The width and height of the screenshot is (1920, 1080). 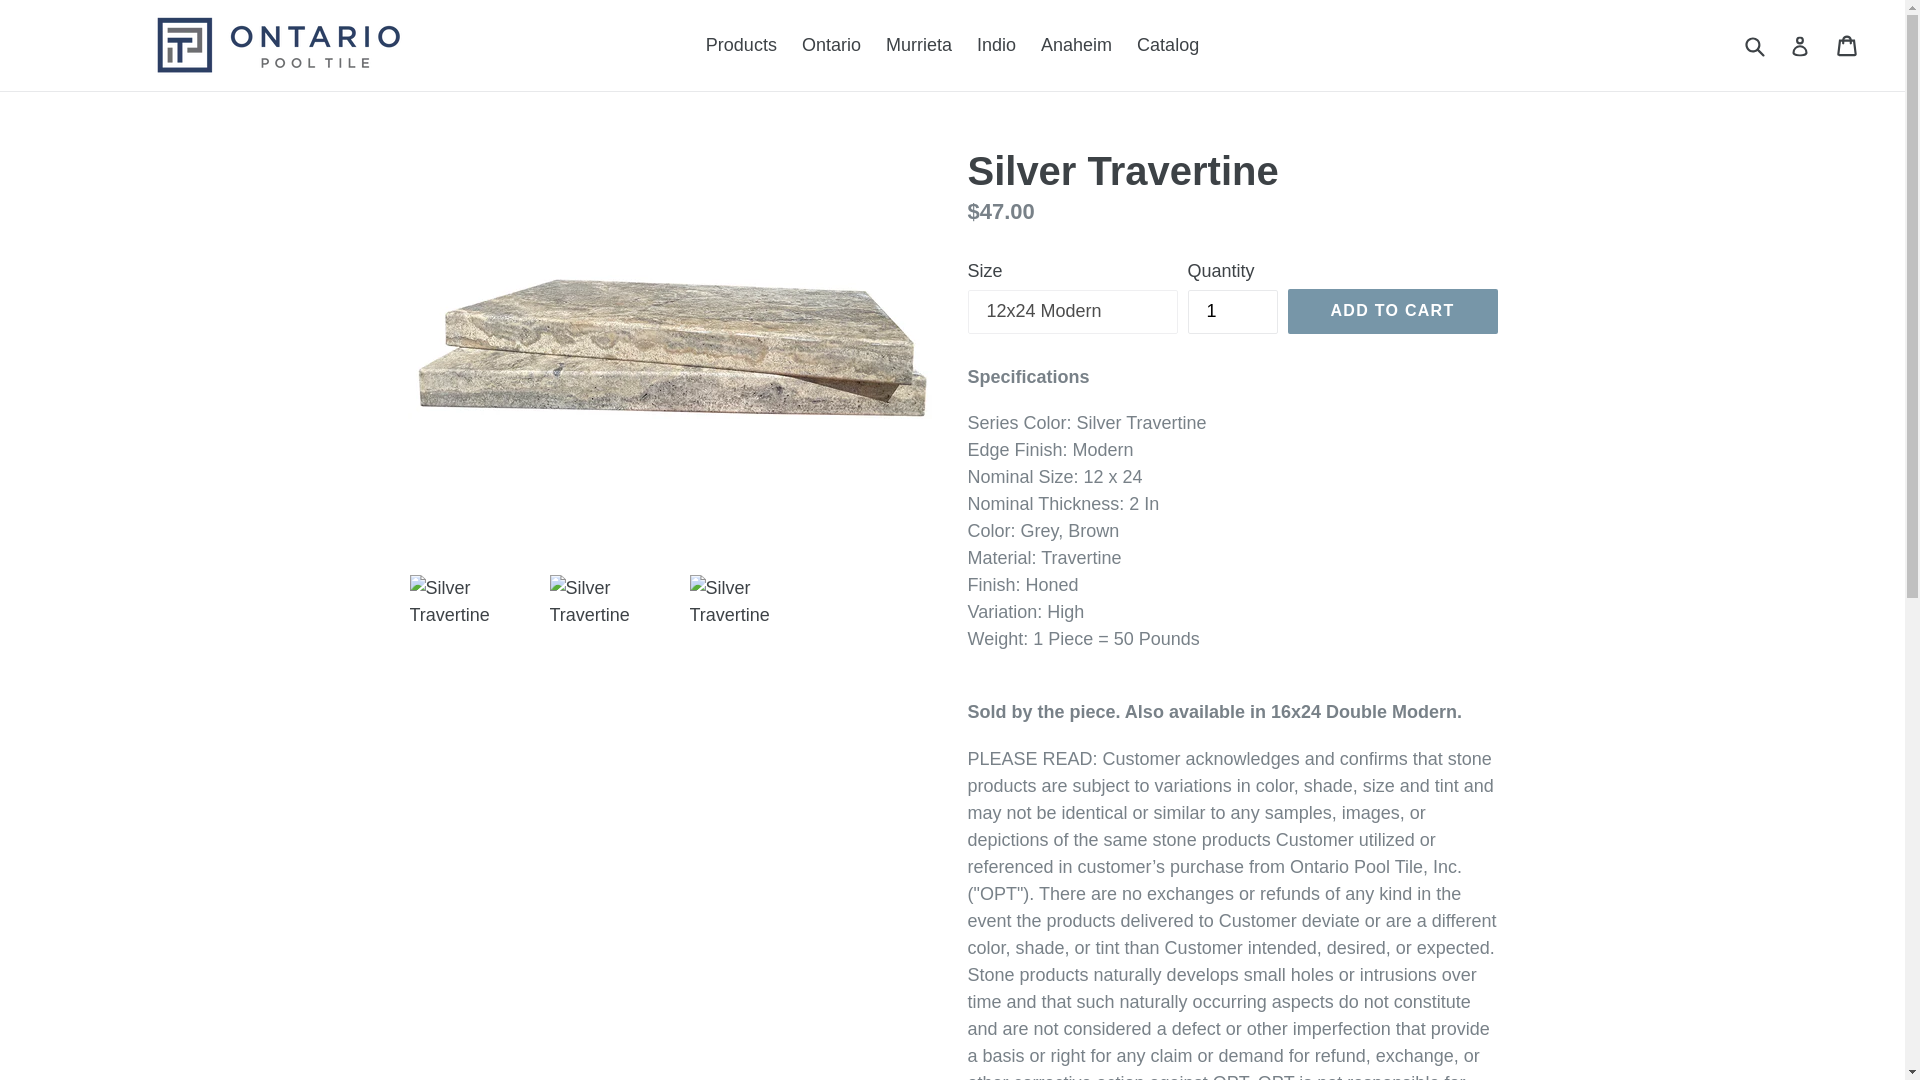 I want to click on Log in, so click(x=1800, y=44).